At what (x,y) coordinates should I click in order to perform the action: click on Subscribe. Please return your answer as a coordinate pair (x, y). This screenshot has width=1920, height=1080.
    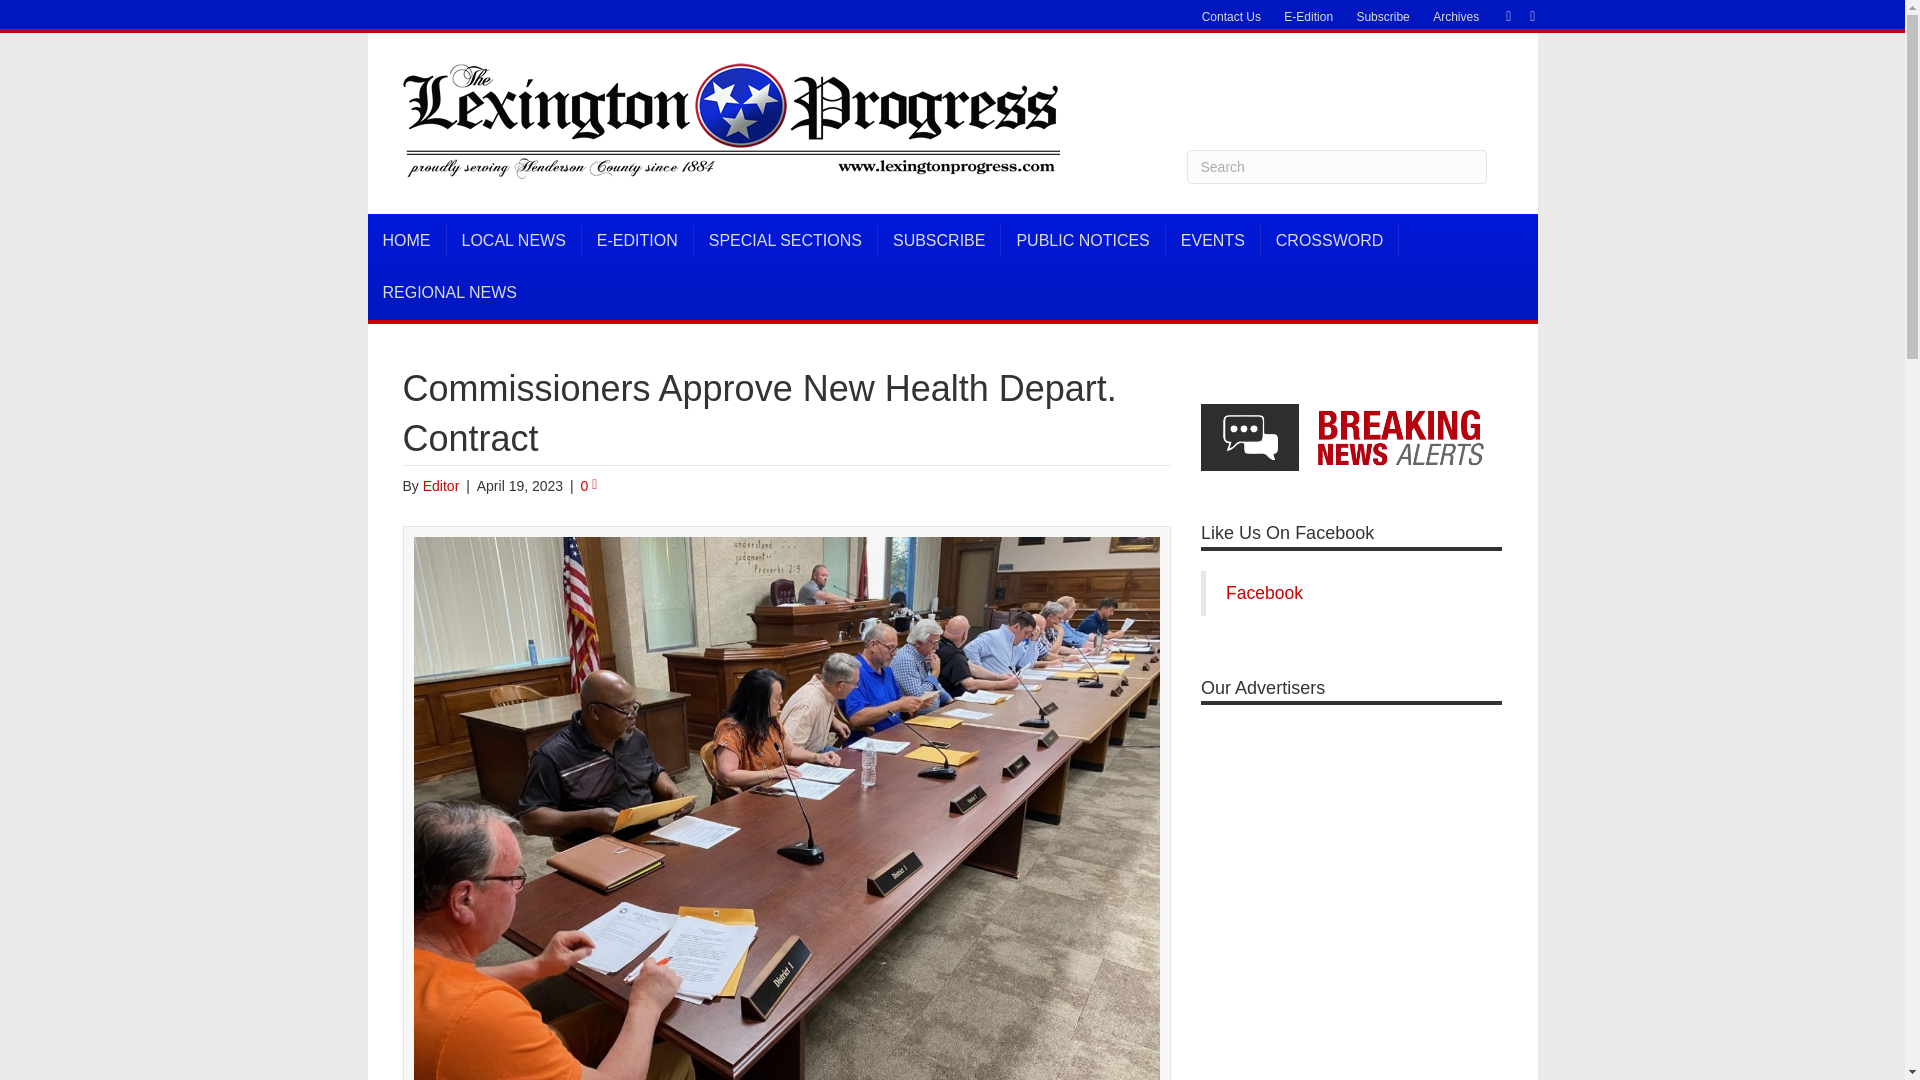
    Looking at the image, I should click on (1382, 17).